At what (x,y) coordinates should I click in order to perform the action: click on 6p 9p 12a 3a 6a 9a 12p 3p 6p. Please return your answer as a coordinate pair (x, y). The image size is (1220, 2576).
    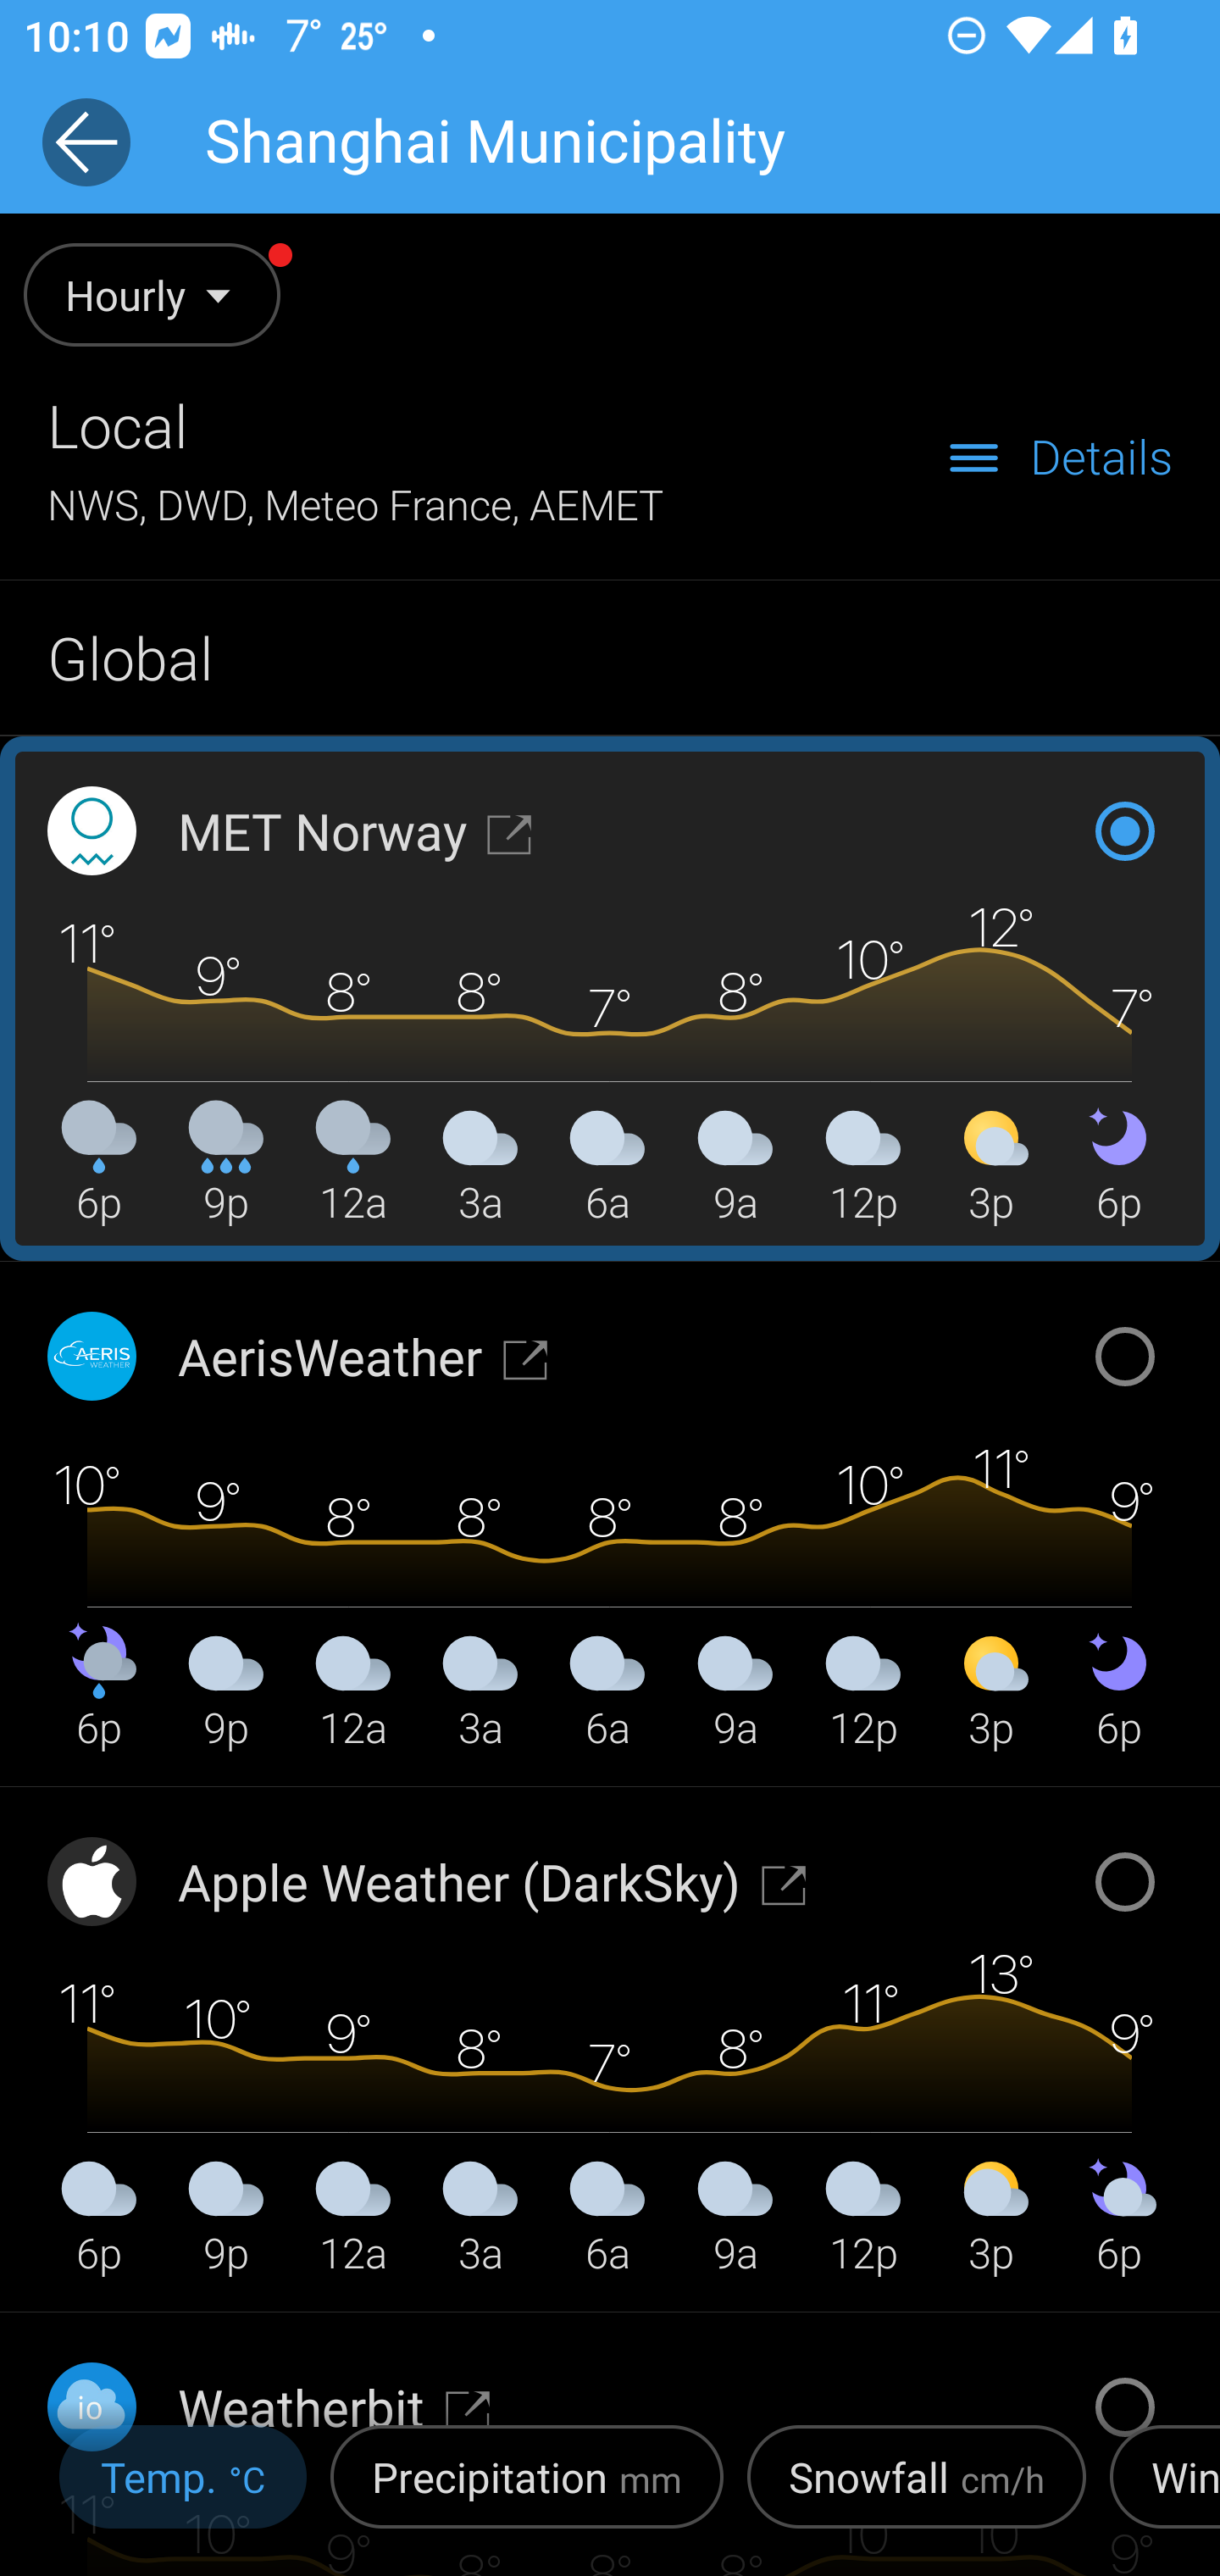
    Looking at the image, I should click on (609, 1522).